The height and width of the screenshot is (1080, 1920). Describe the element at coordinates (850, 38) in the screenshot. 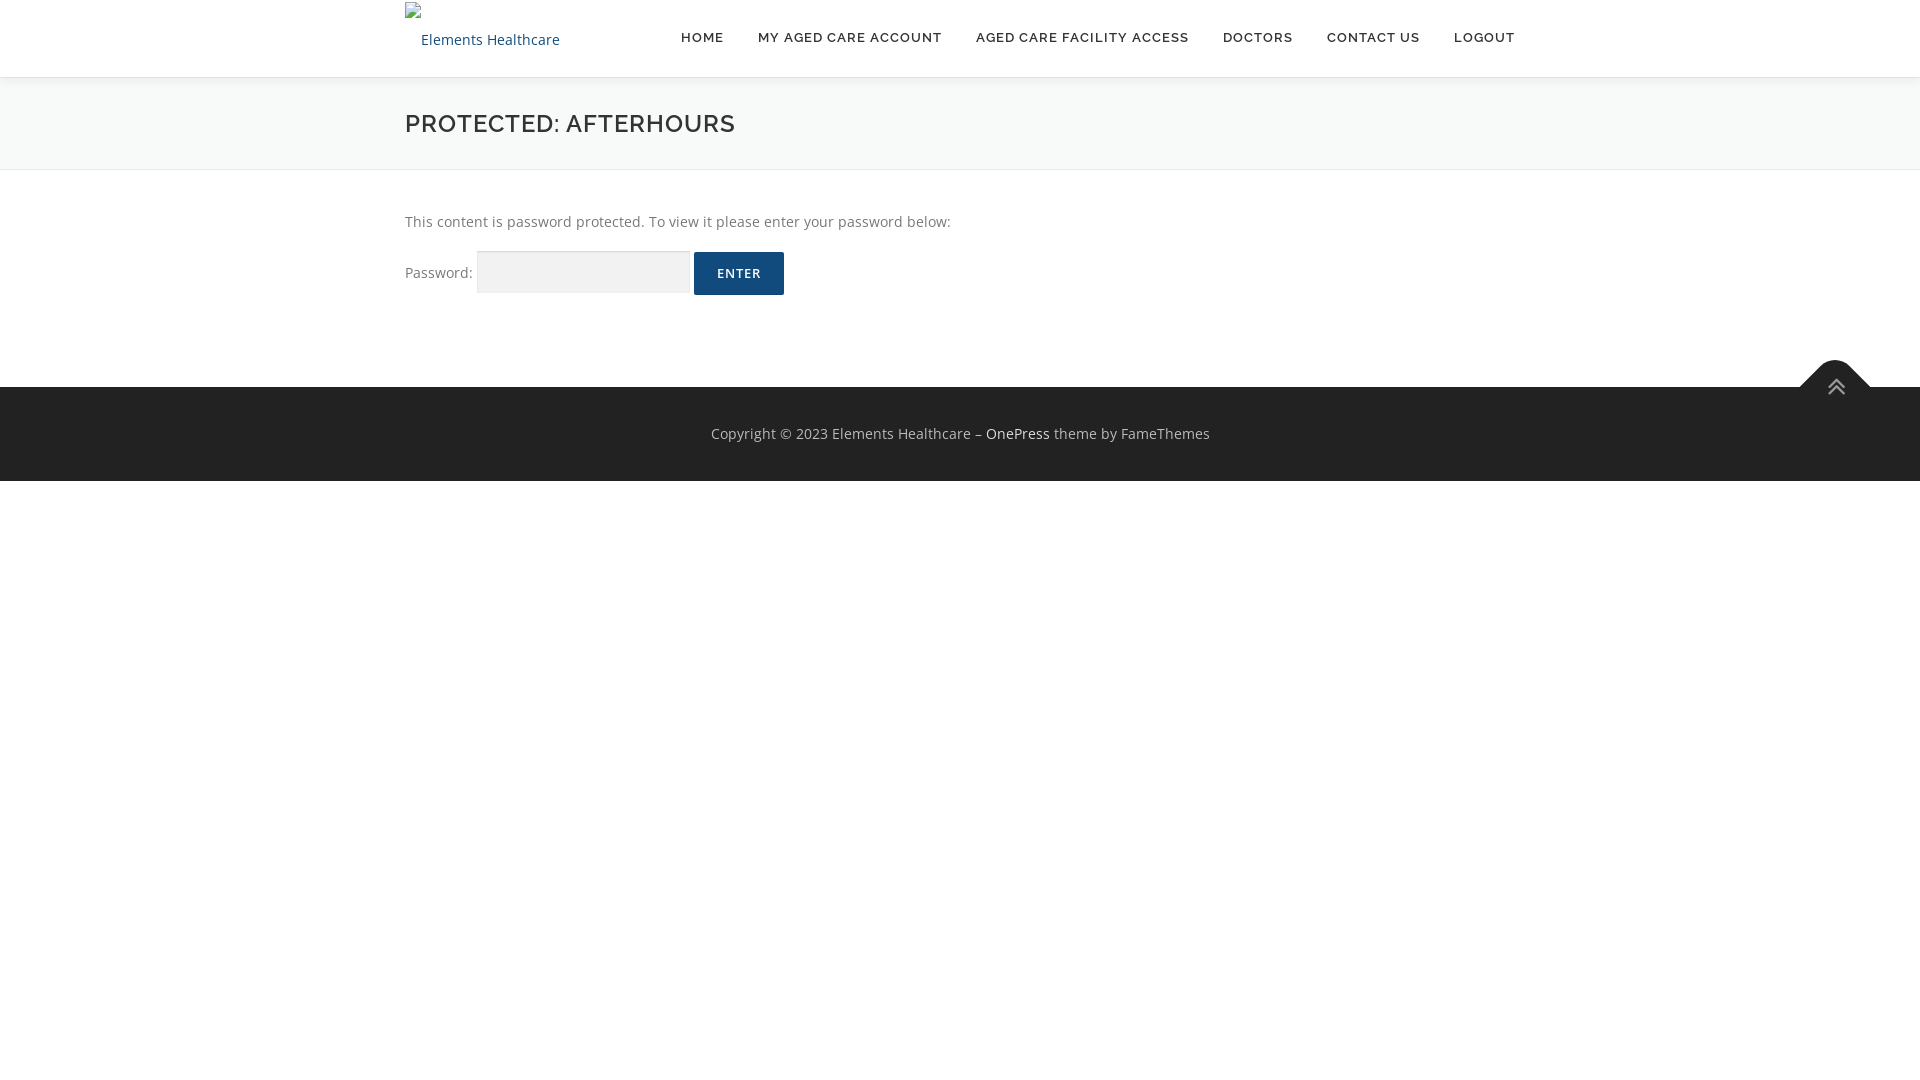

I see `MY AGED CARE ACCOUNT` at that location.